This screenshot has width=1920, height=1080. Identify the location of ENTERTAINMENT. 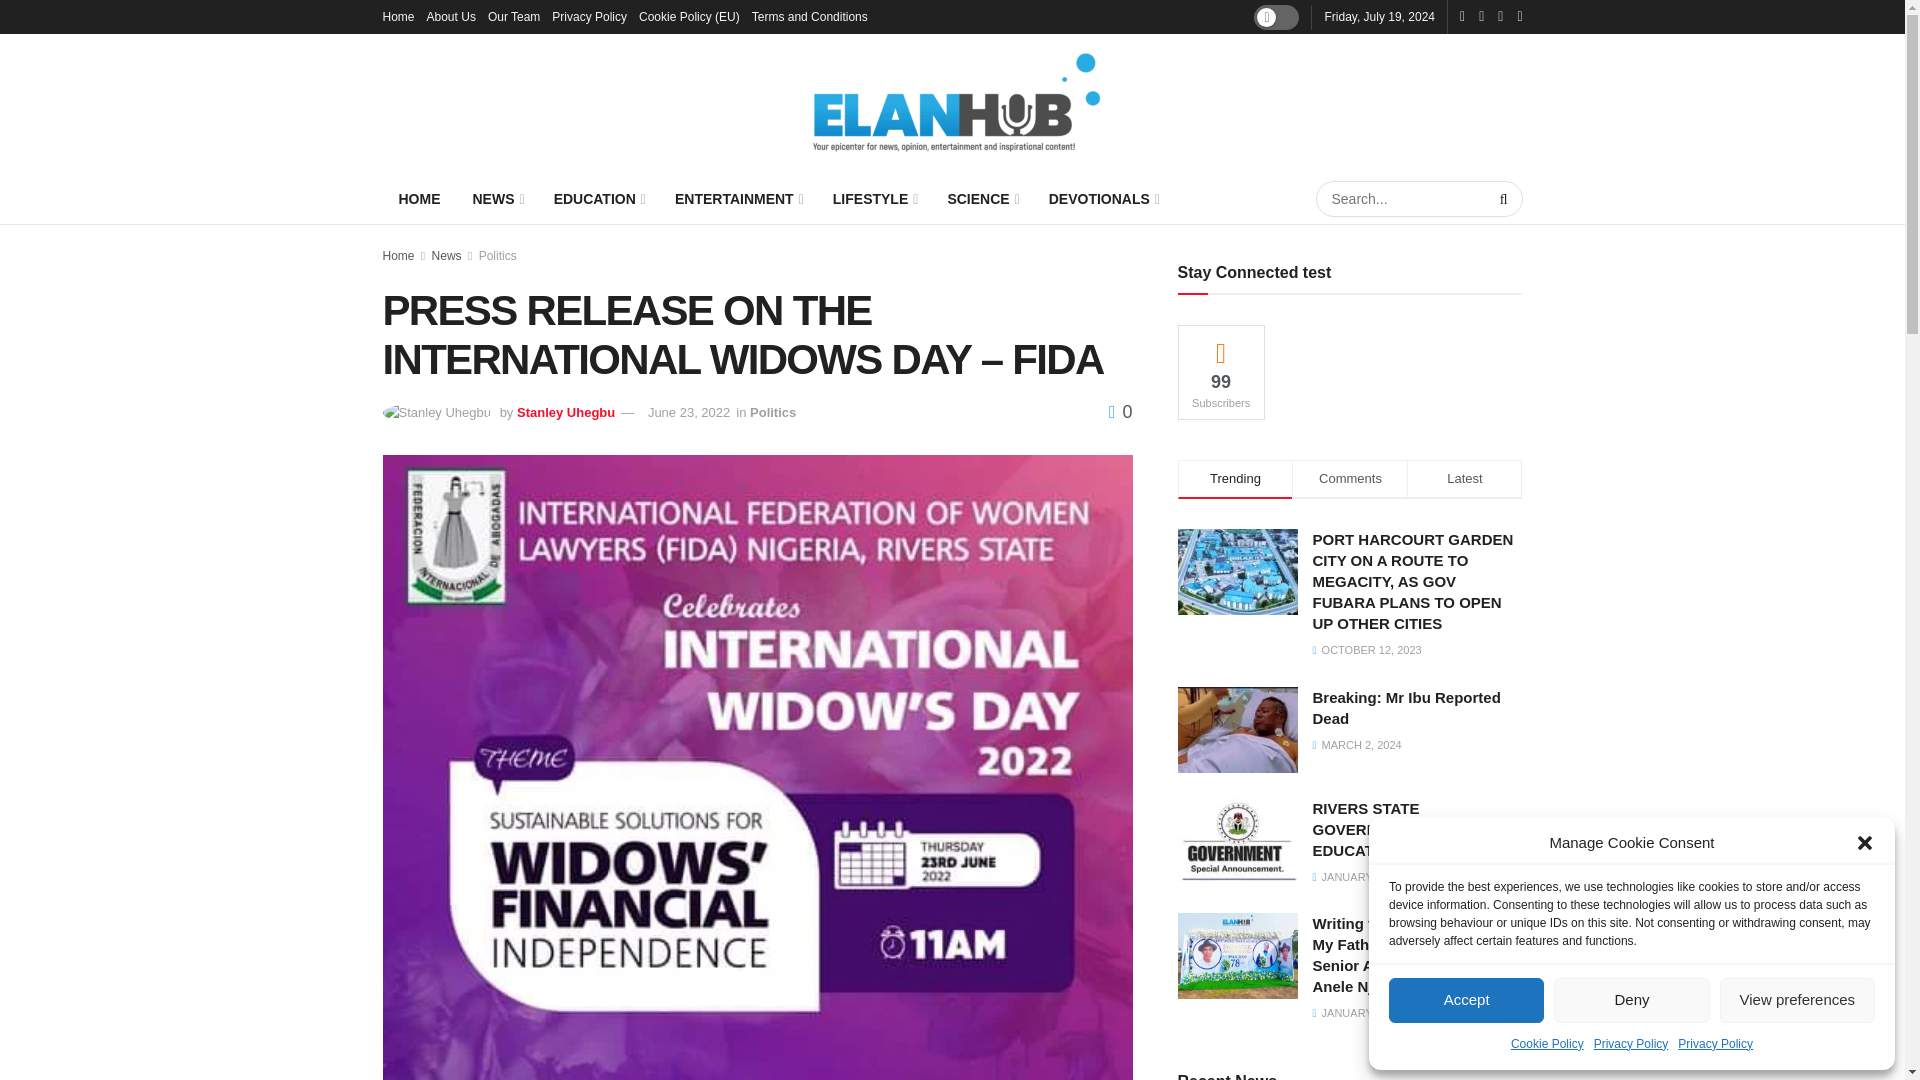
(738, 198).